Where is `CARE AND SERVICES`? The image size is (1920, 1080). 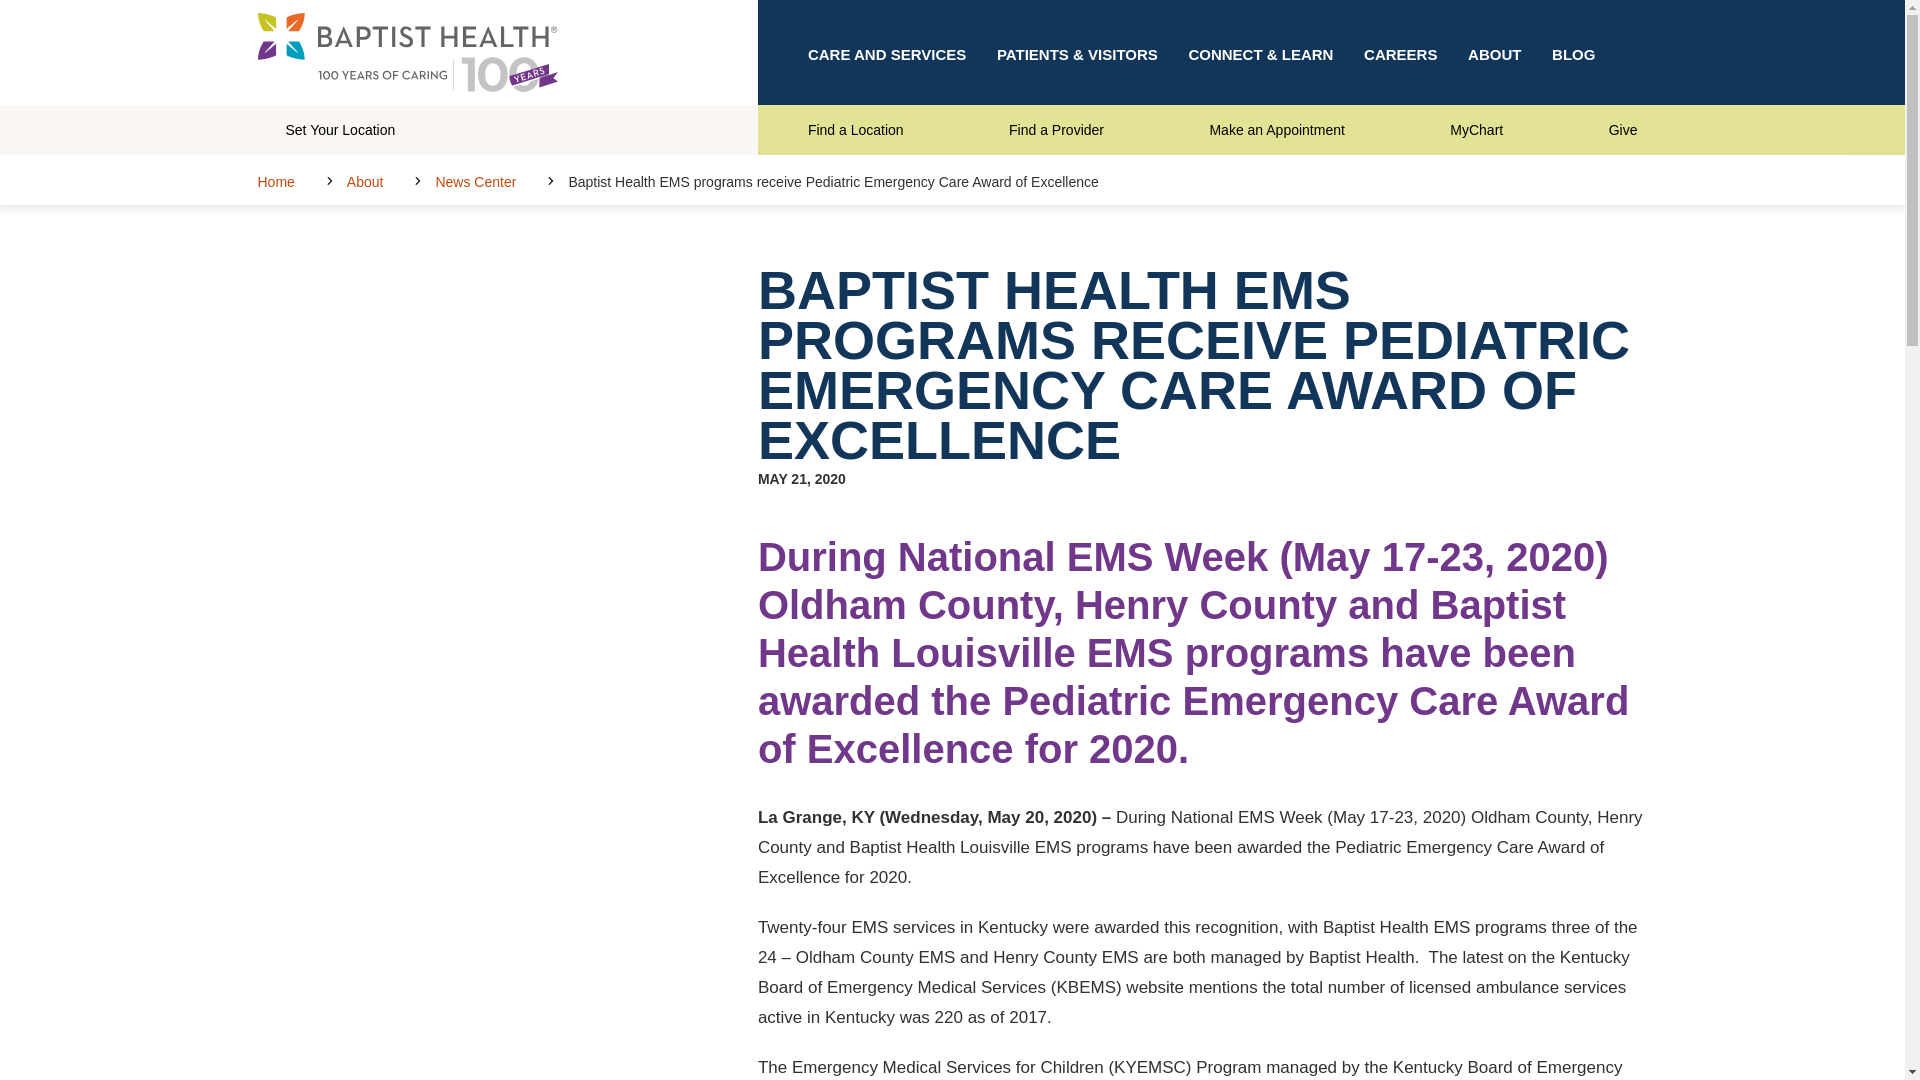 CARE AND SERVICES is located at coordinates (886, 52).